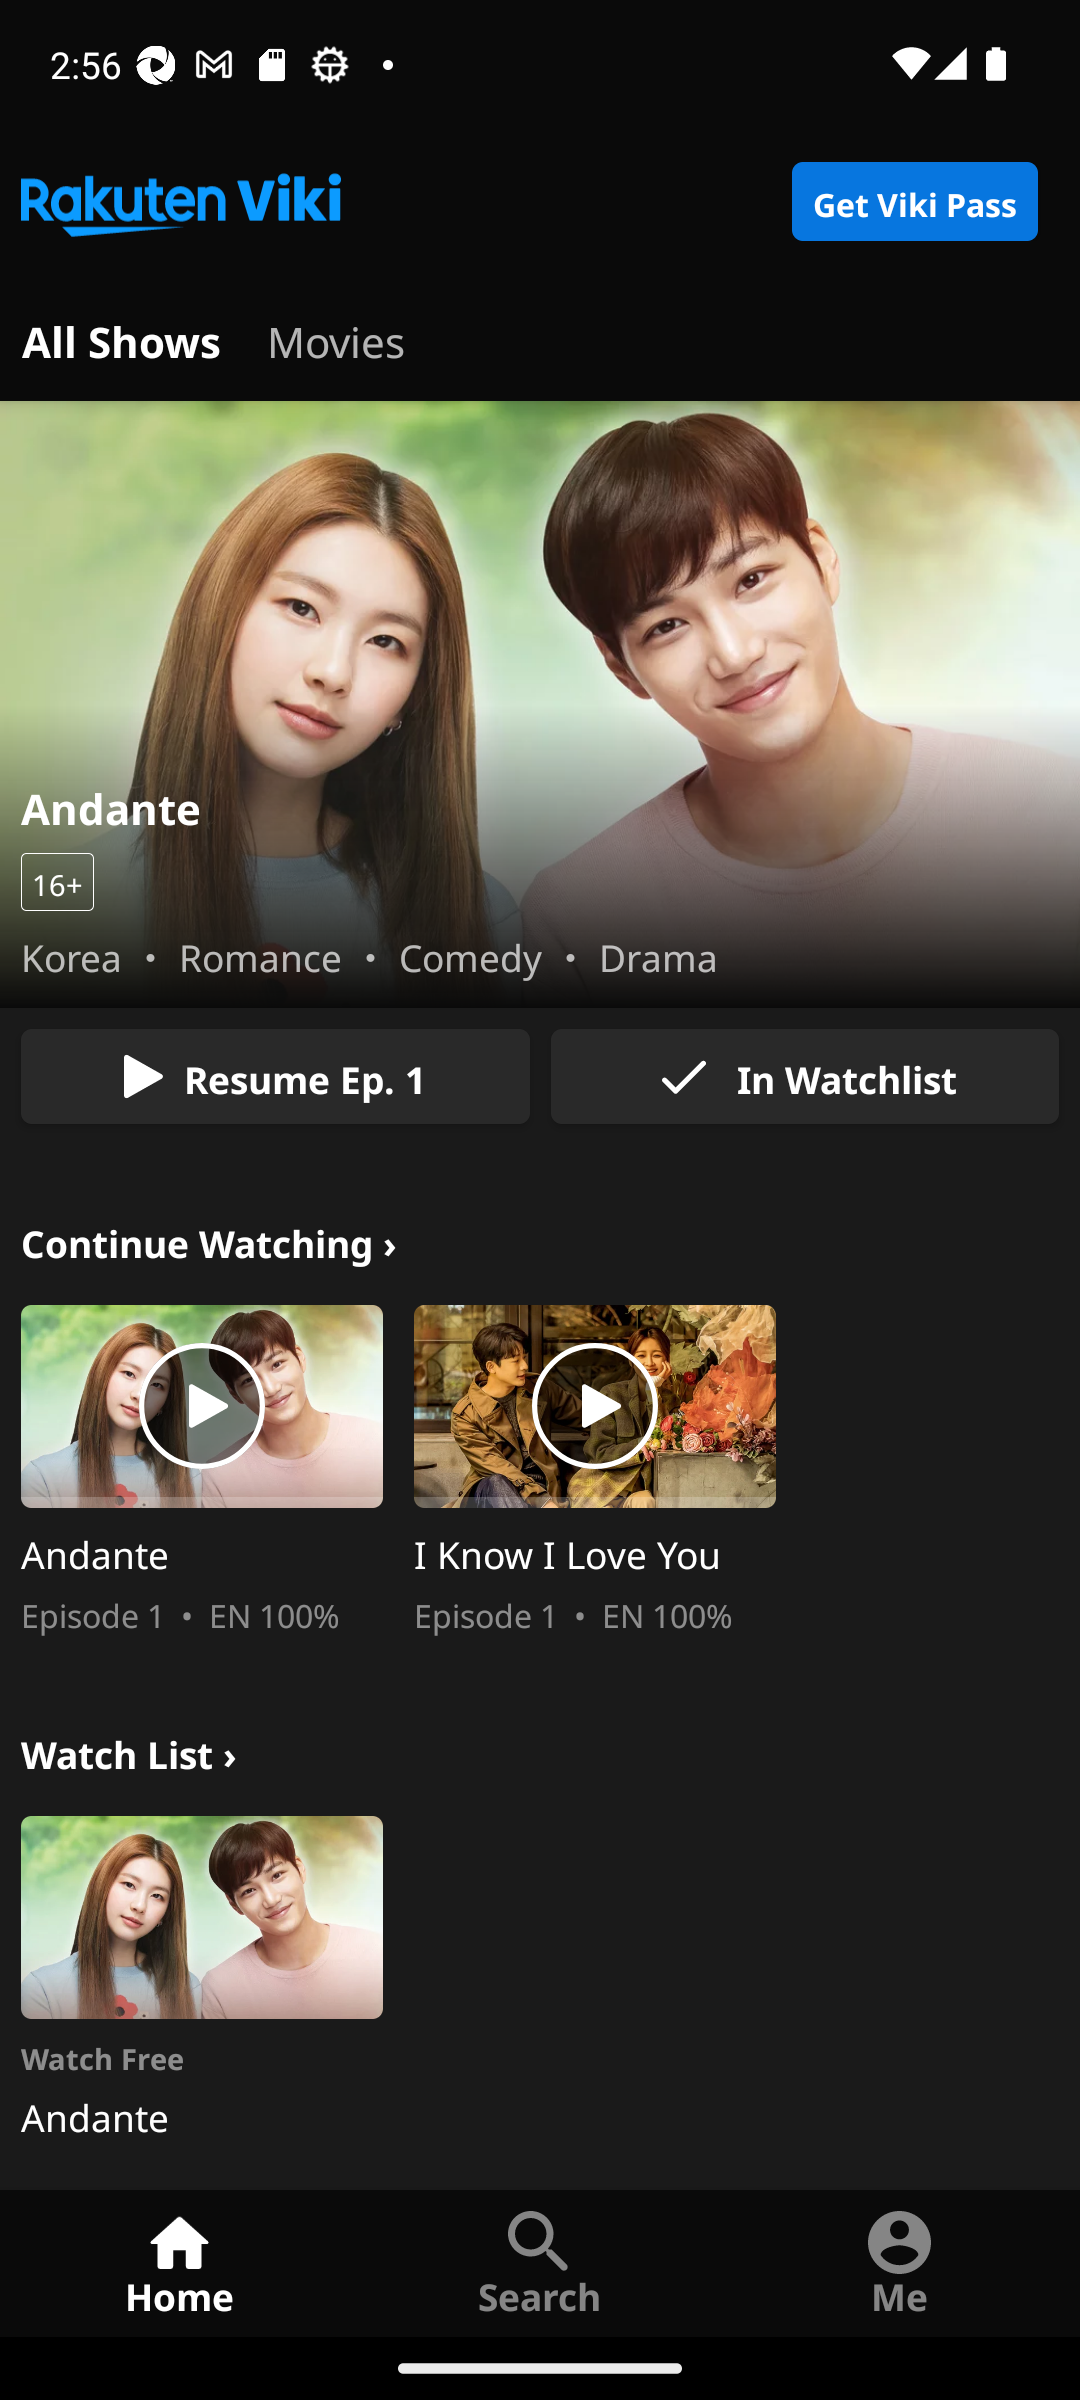 This screenshot has width=1080, height=2400. I want to click on Watch List › watch_list, so click(128, 1750).